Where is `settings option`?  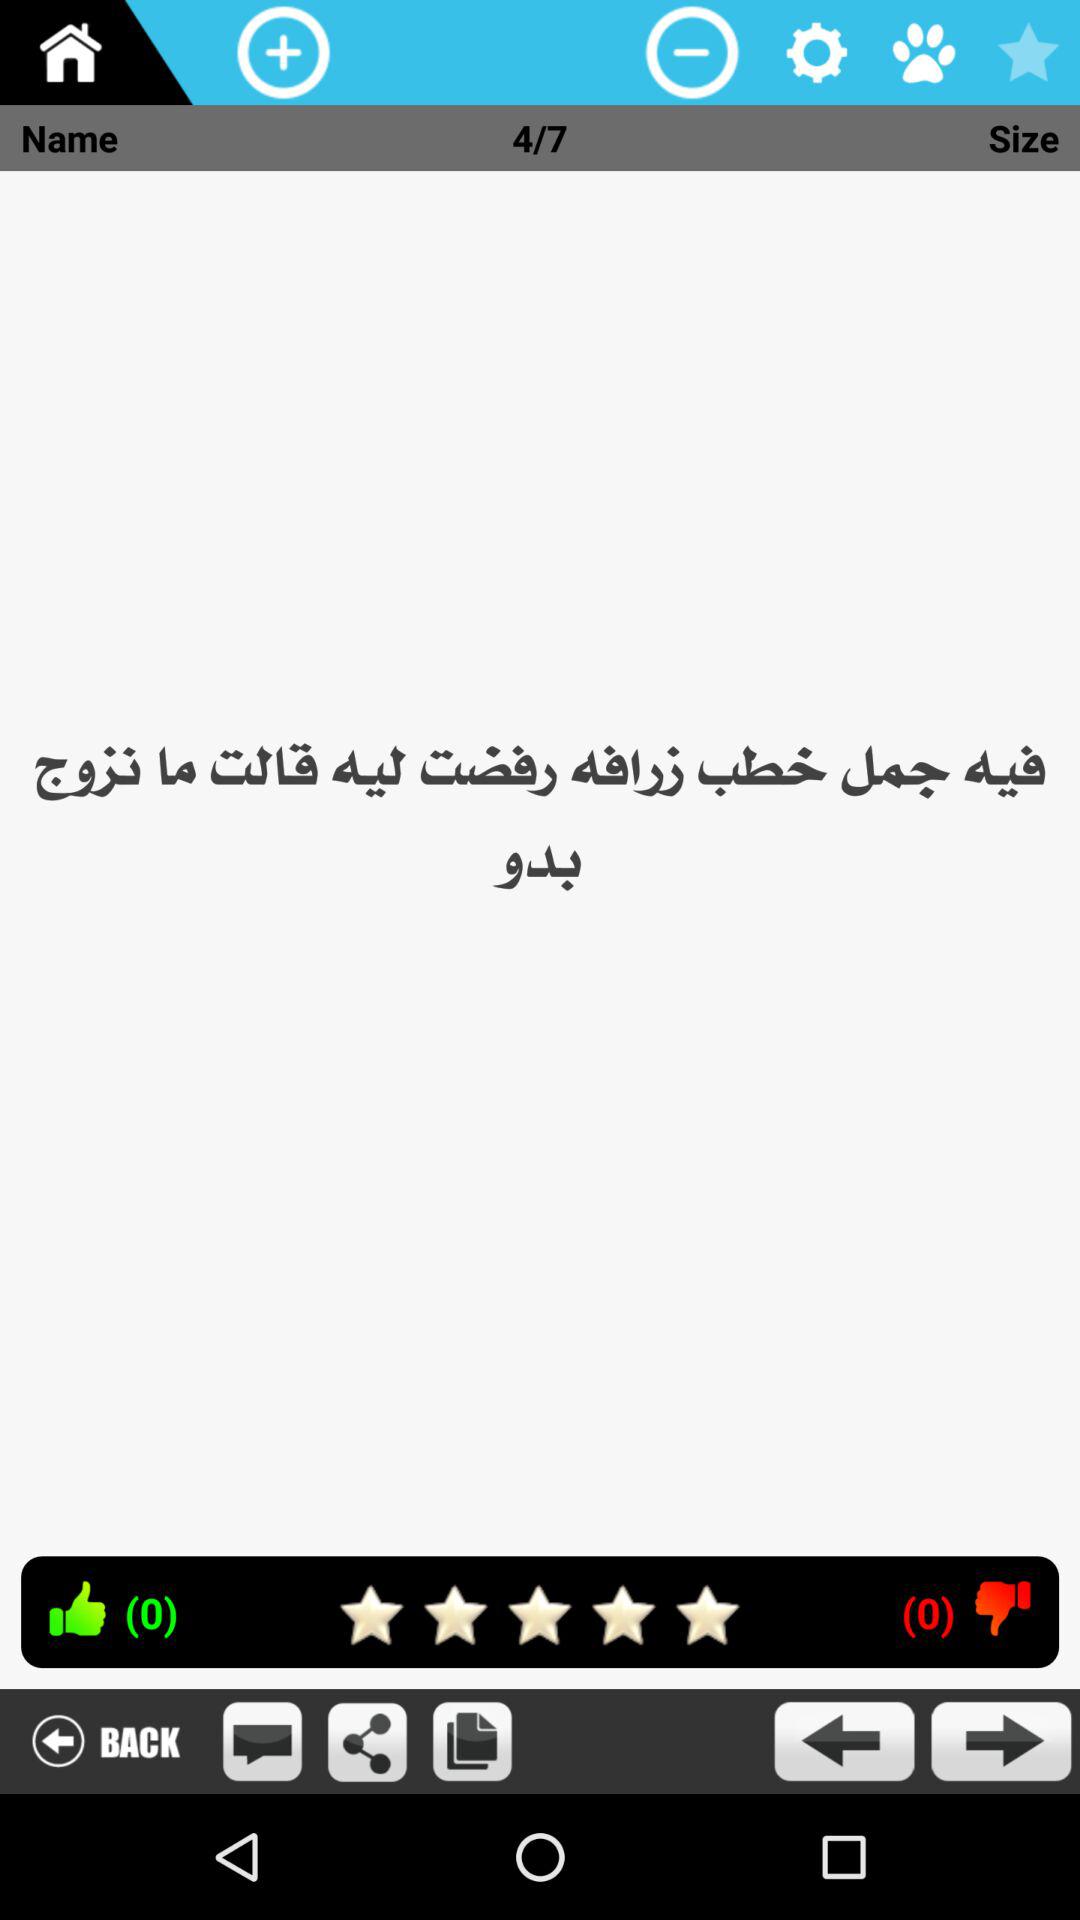 settings option is located at coordinates (818, 52).